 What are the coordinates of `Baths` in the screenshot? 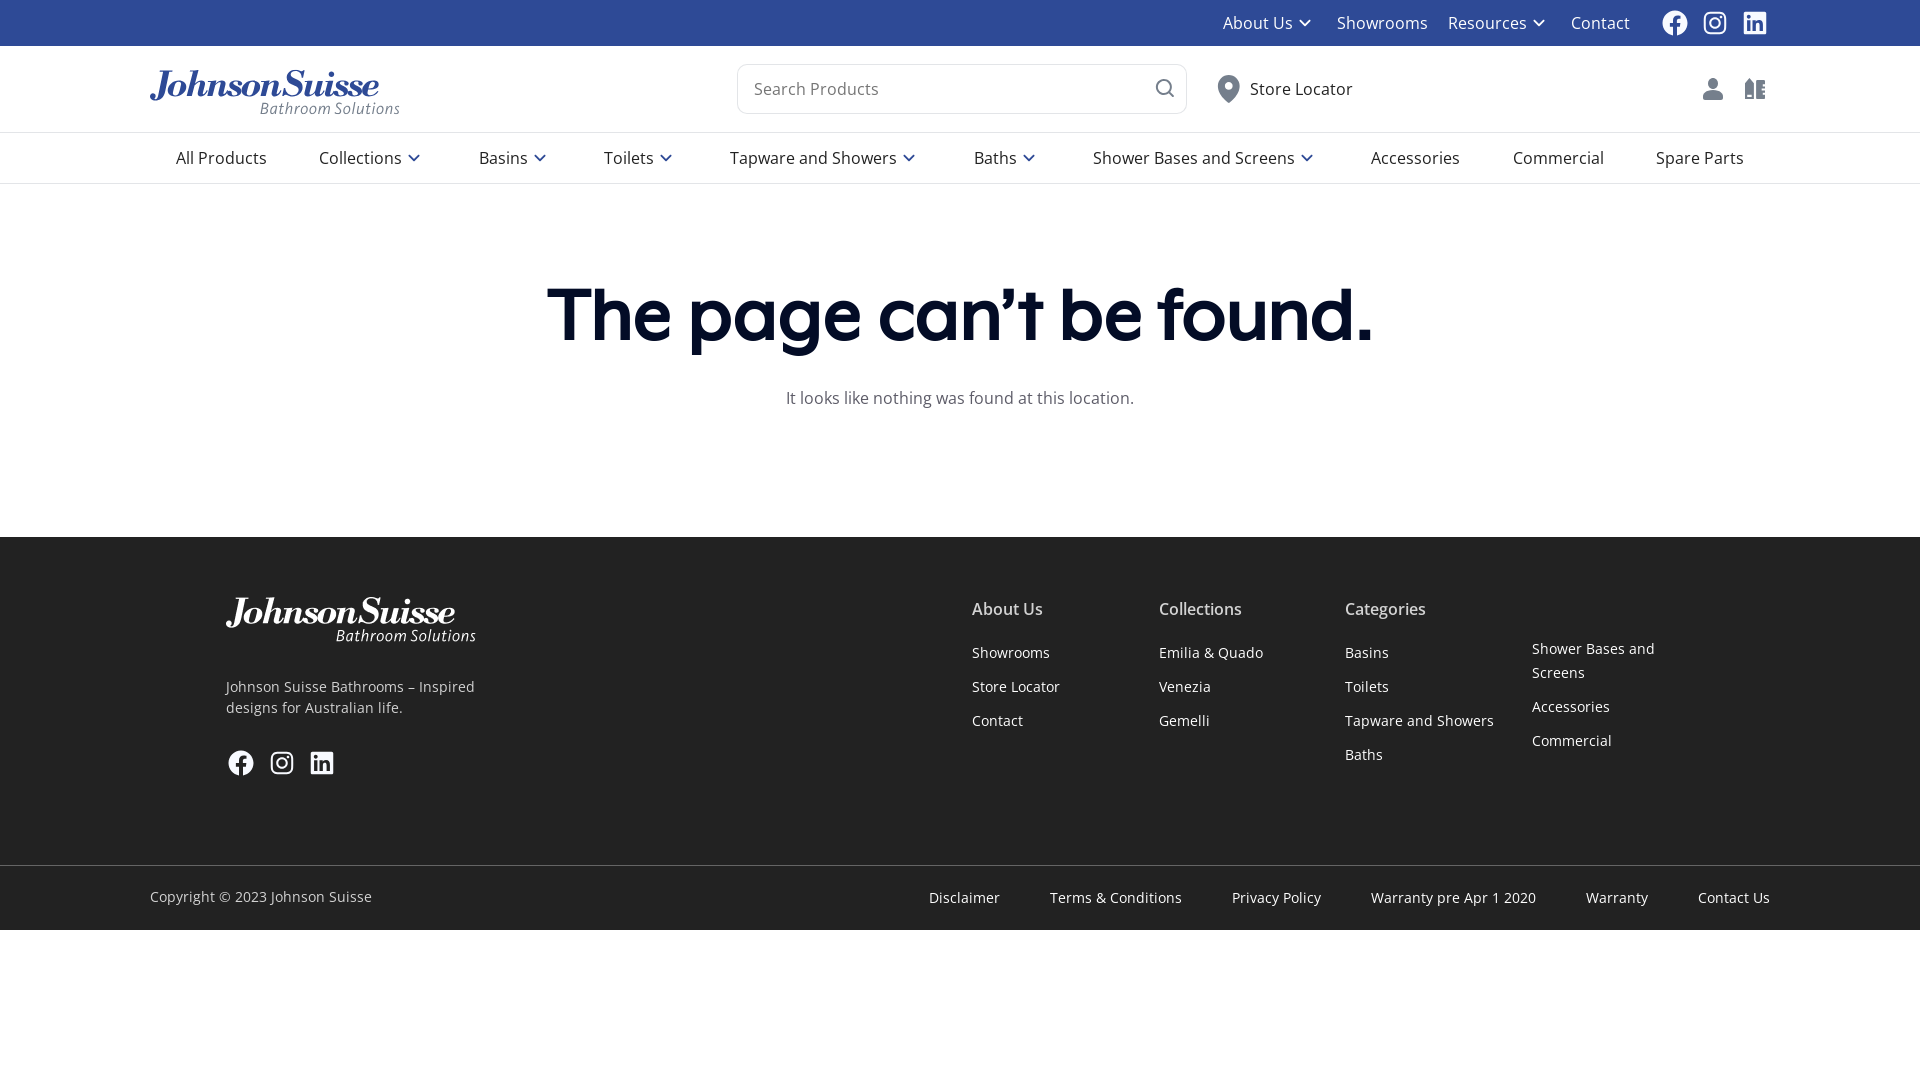 It's located at (1364, 754).